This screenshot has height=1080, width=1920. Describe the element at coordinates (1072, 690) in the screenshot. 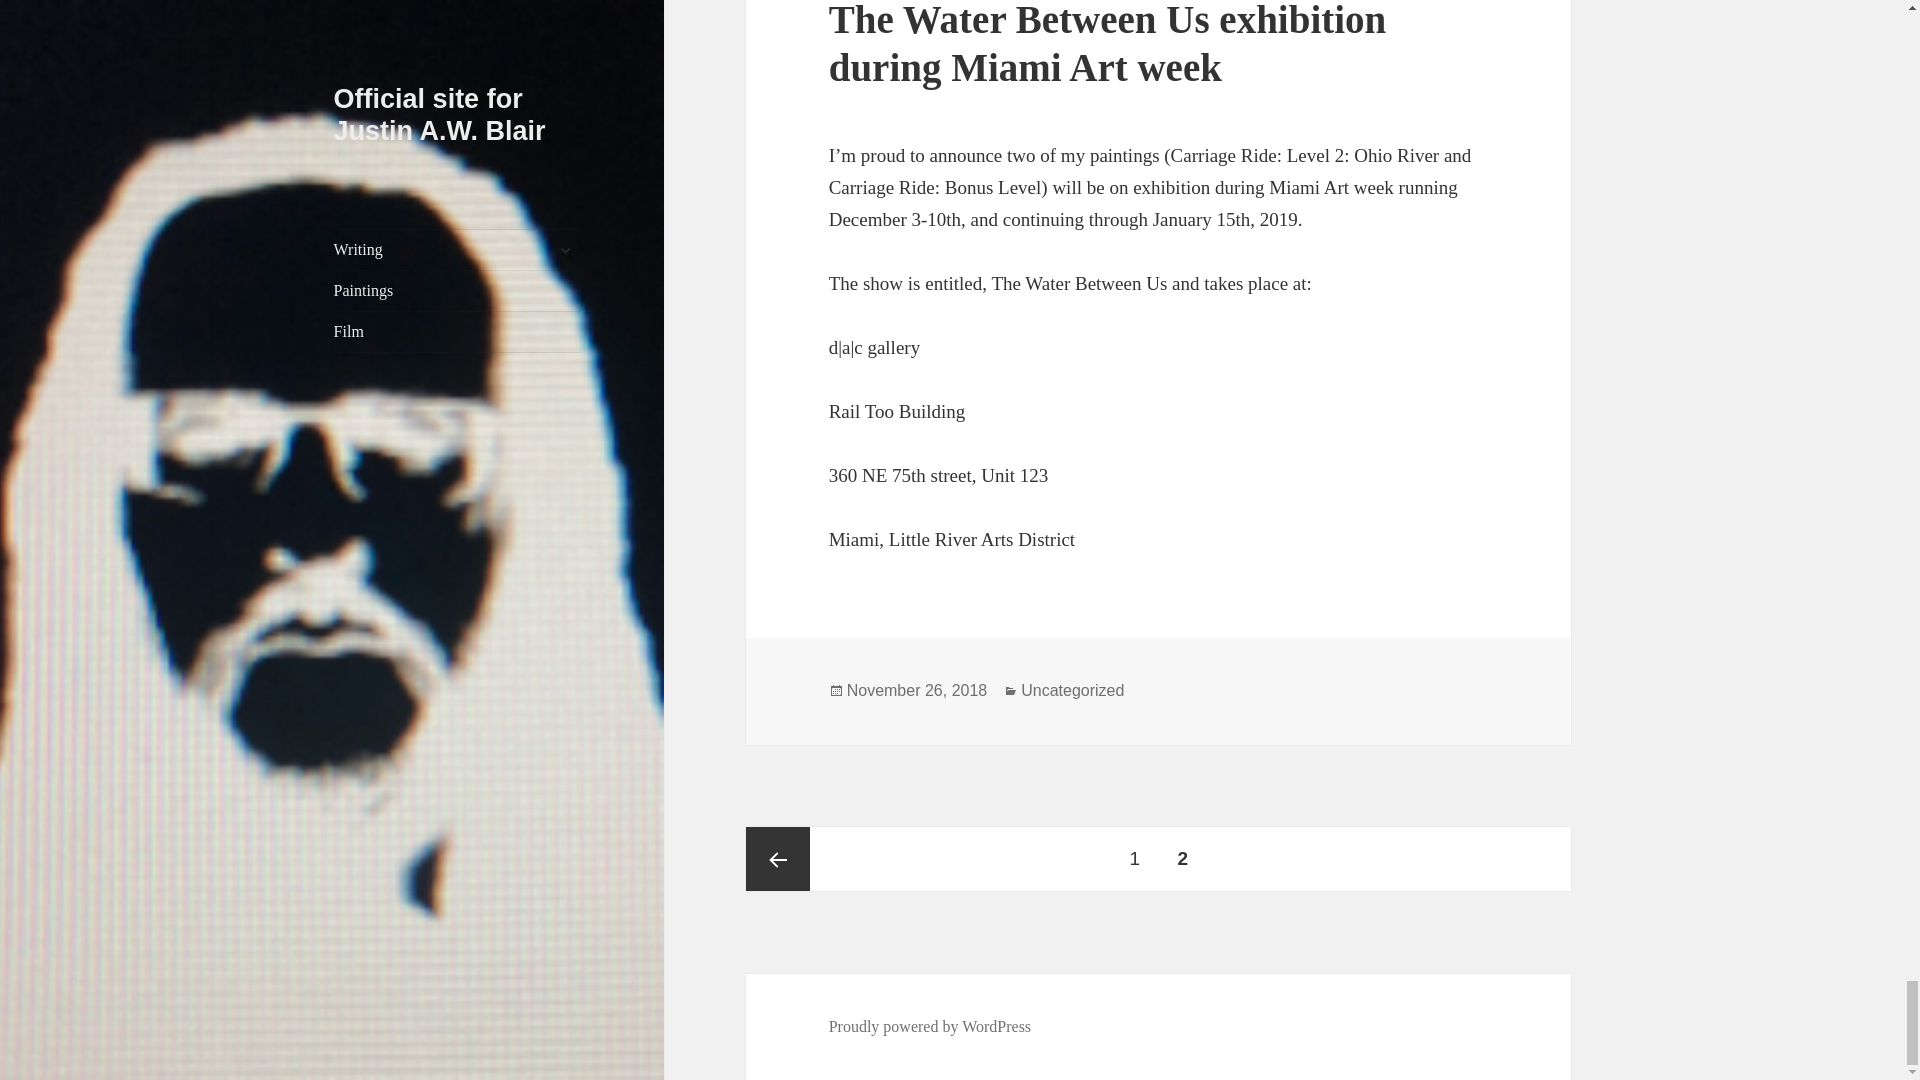

I see `Uncategorized` at that location.